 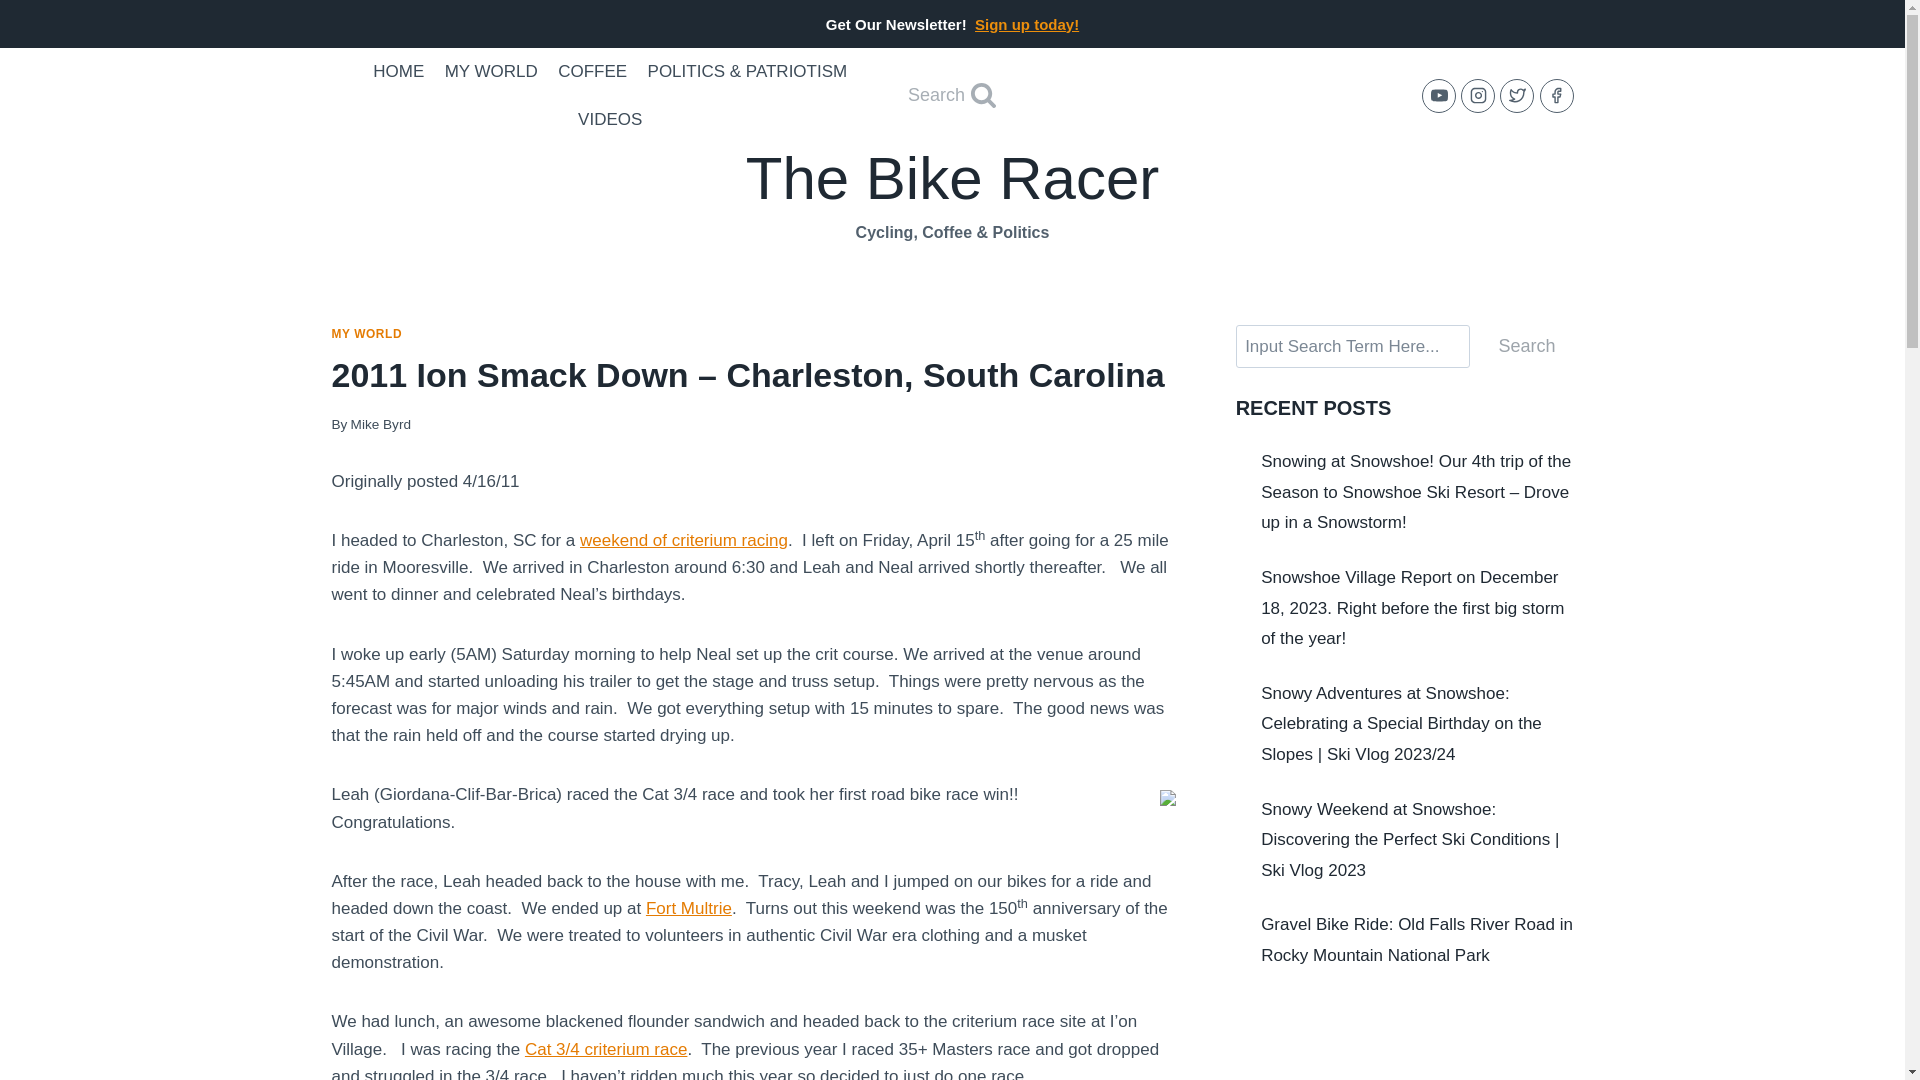 I want to click on Fort Multrie, so click(x=688, y=908).